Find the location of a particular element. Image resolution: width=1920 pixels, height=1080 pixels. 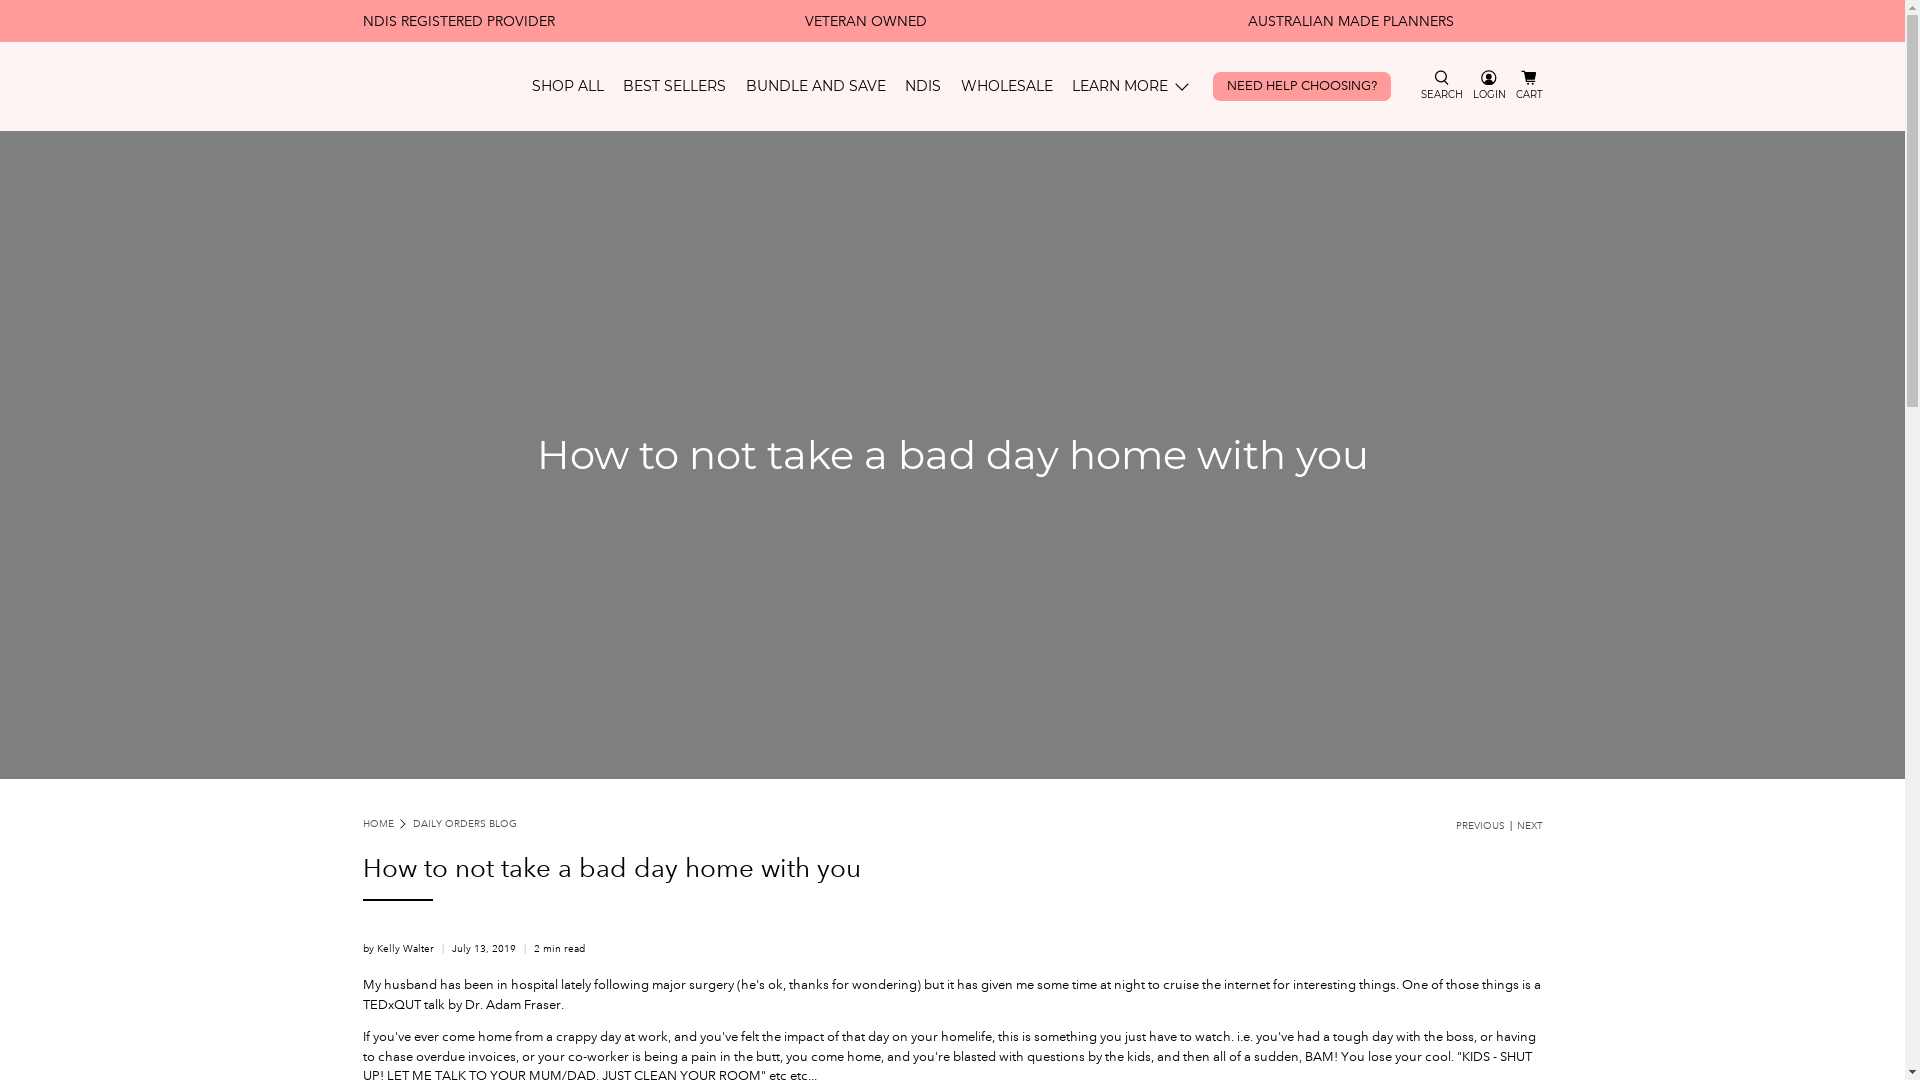

PREVIOUS is located at coordinates (1480, 826).